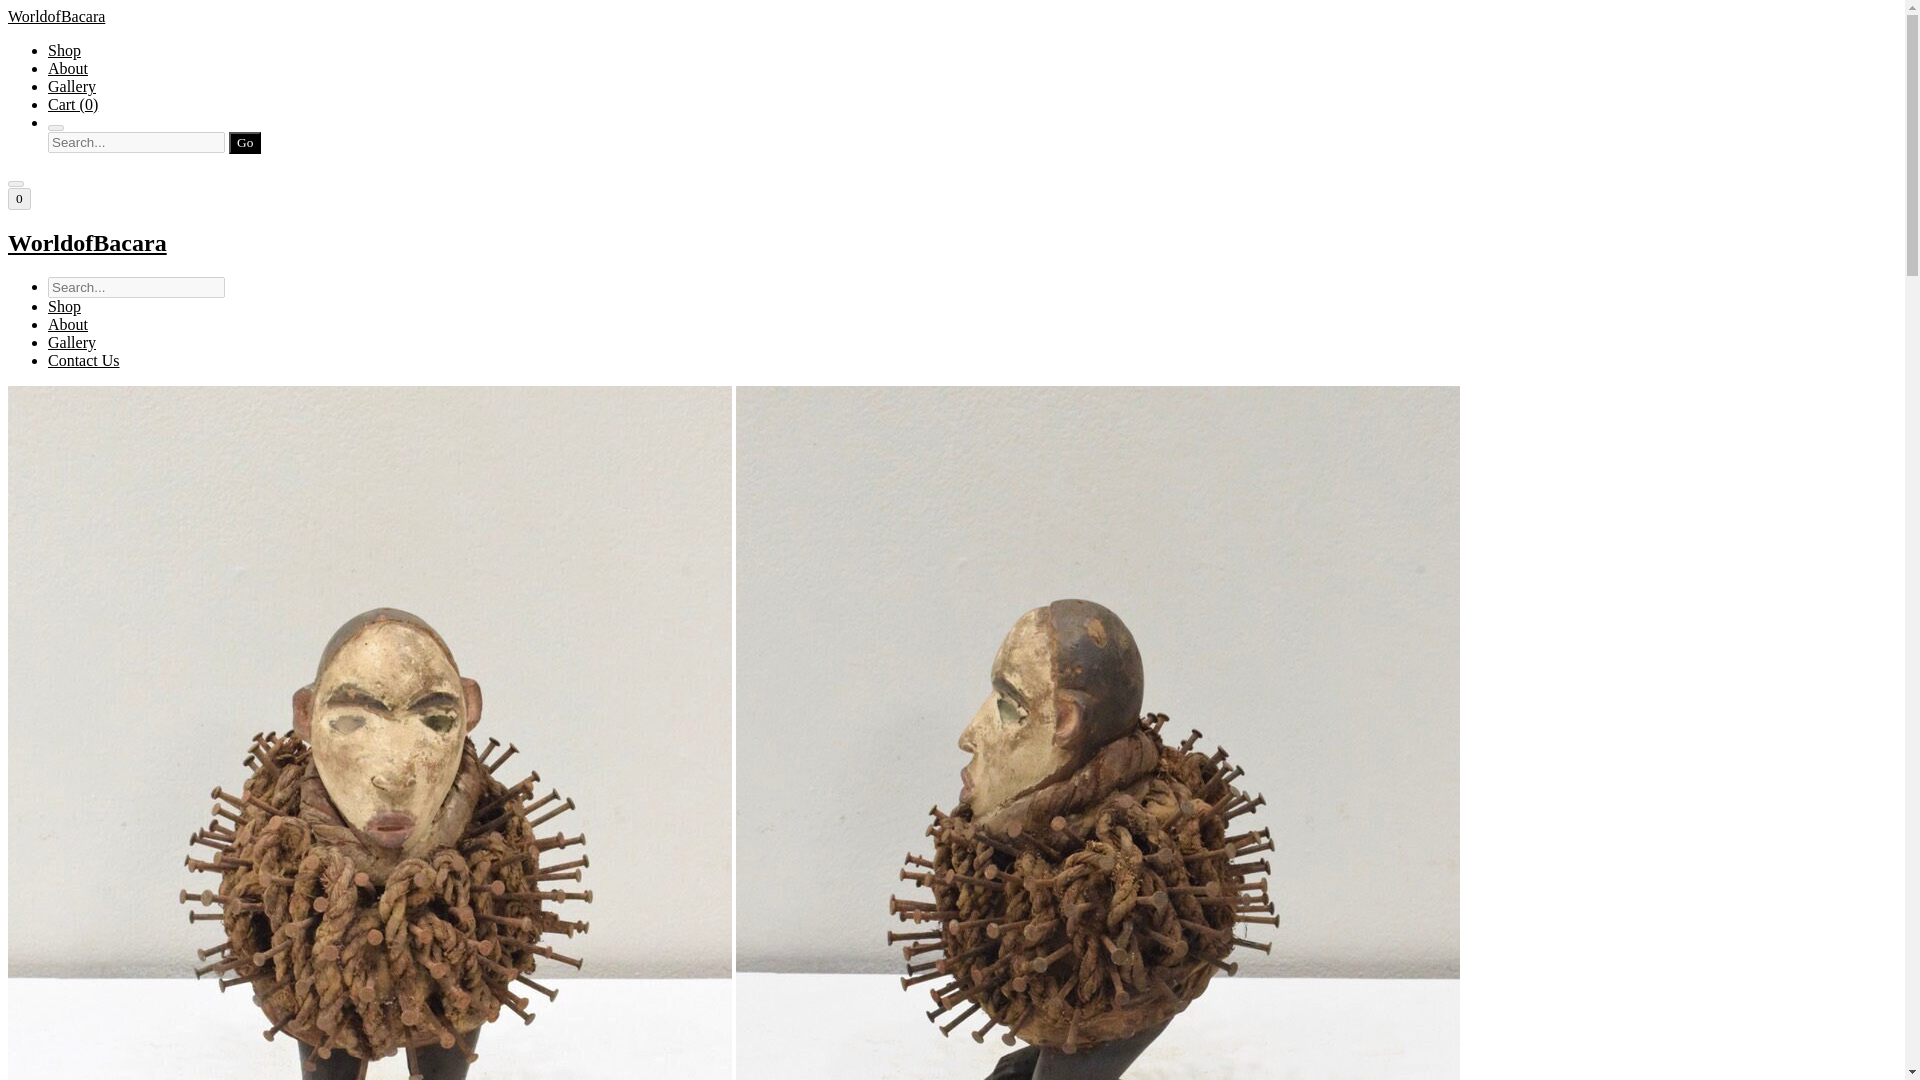 The image size is (1920, 1080). What do you see at coordinates (18, 198) in the screenshot?
I see `0` at bounding box center [18, 198].